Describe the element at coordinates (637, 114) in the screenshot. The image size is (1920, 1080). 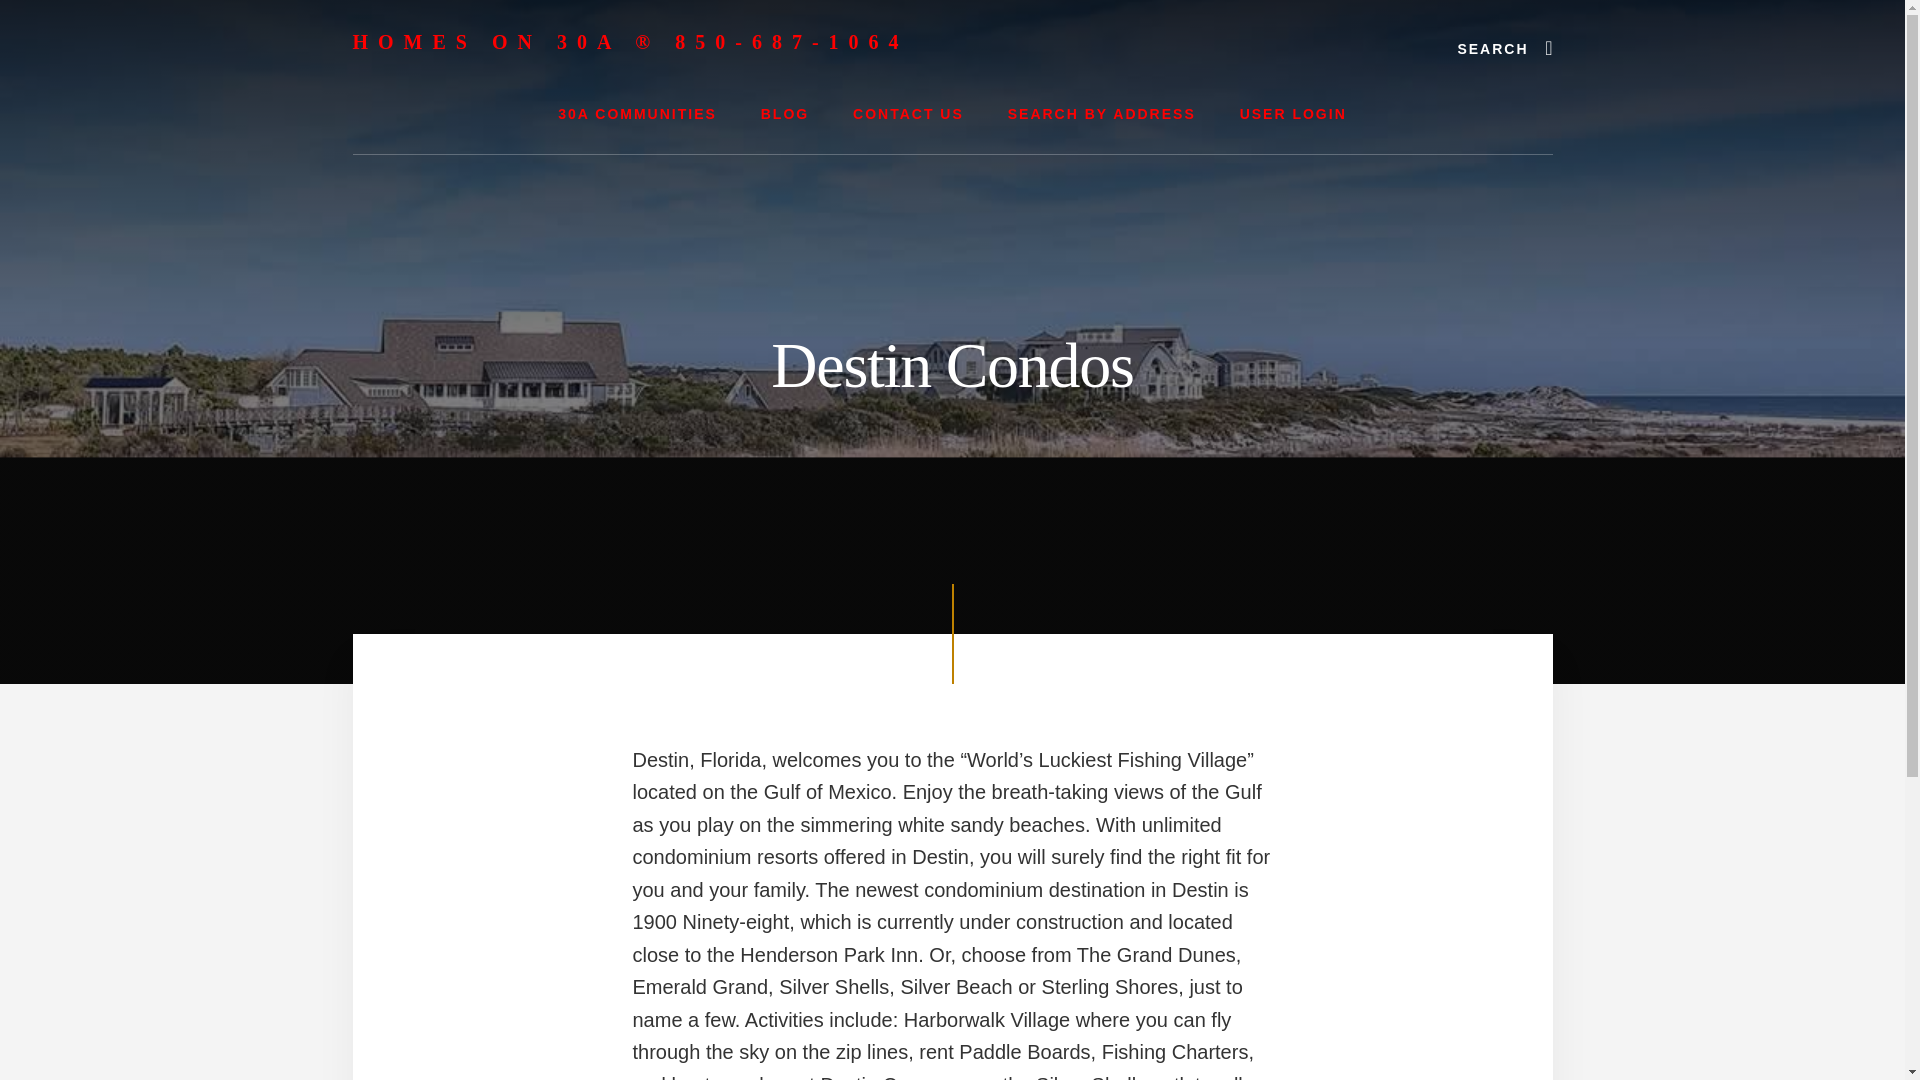
I see `30A COMMUNITIES` at that location.